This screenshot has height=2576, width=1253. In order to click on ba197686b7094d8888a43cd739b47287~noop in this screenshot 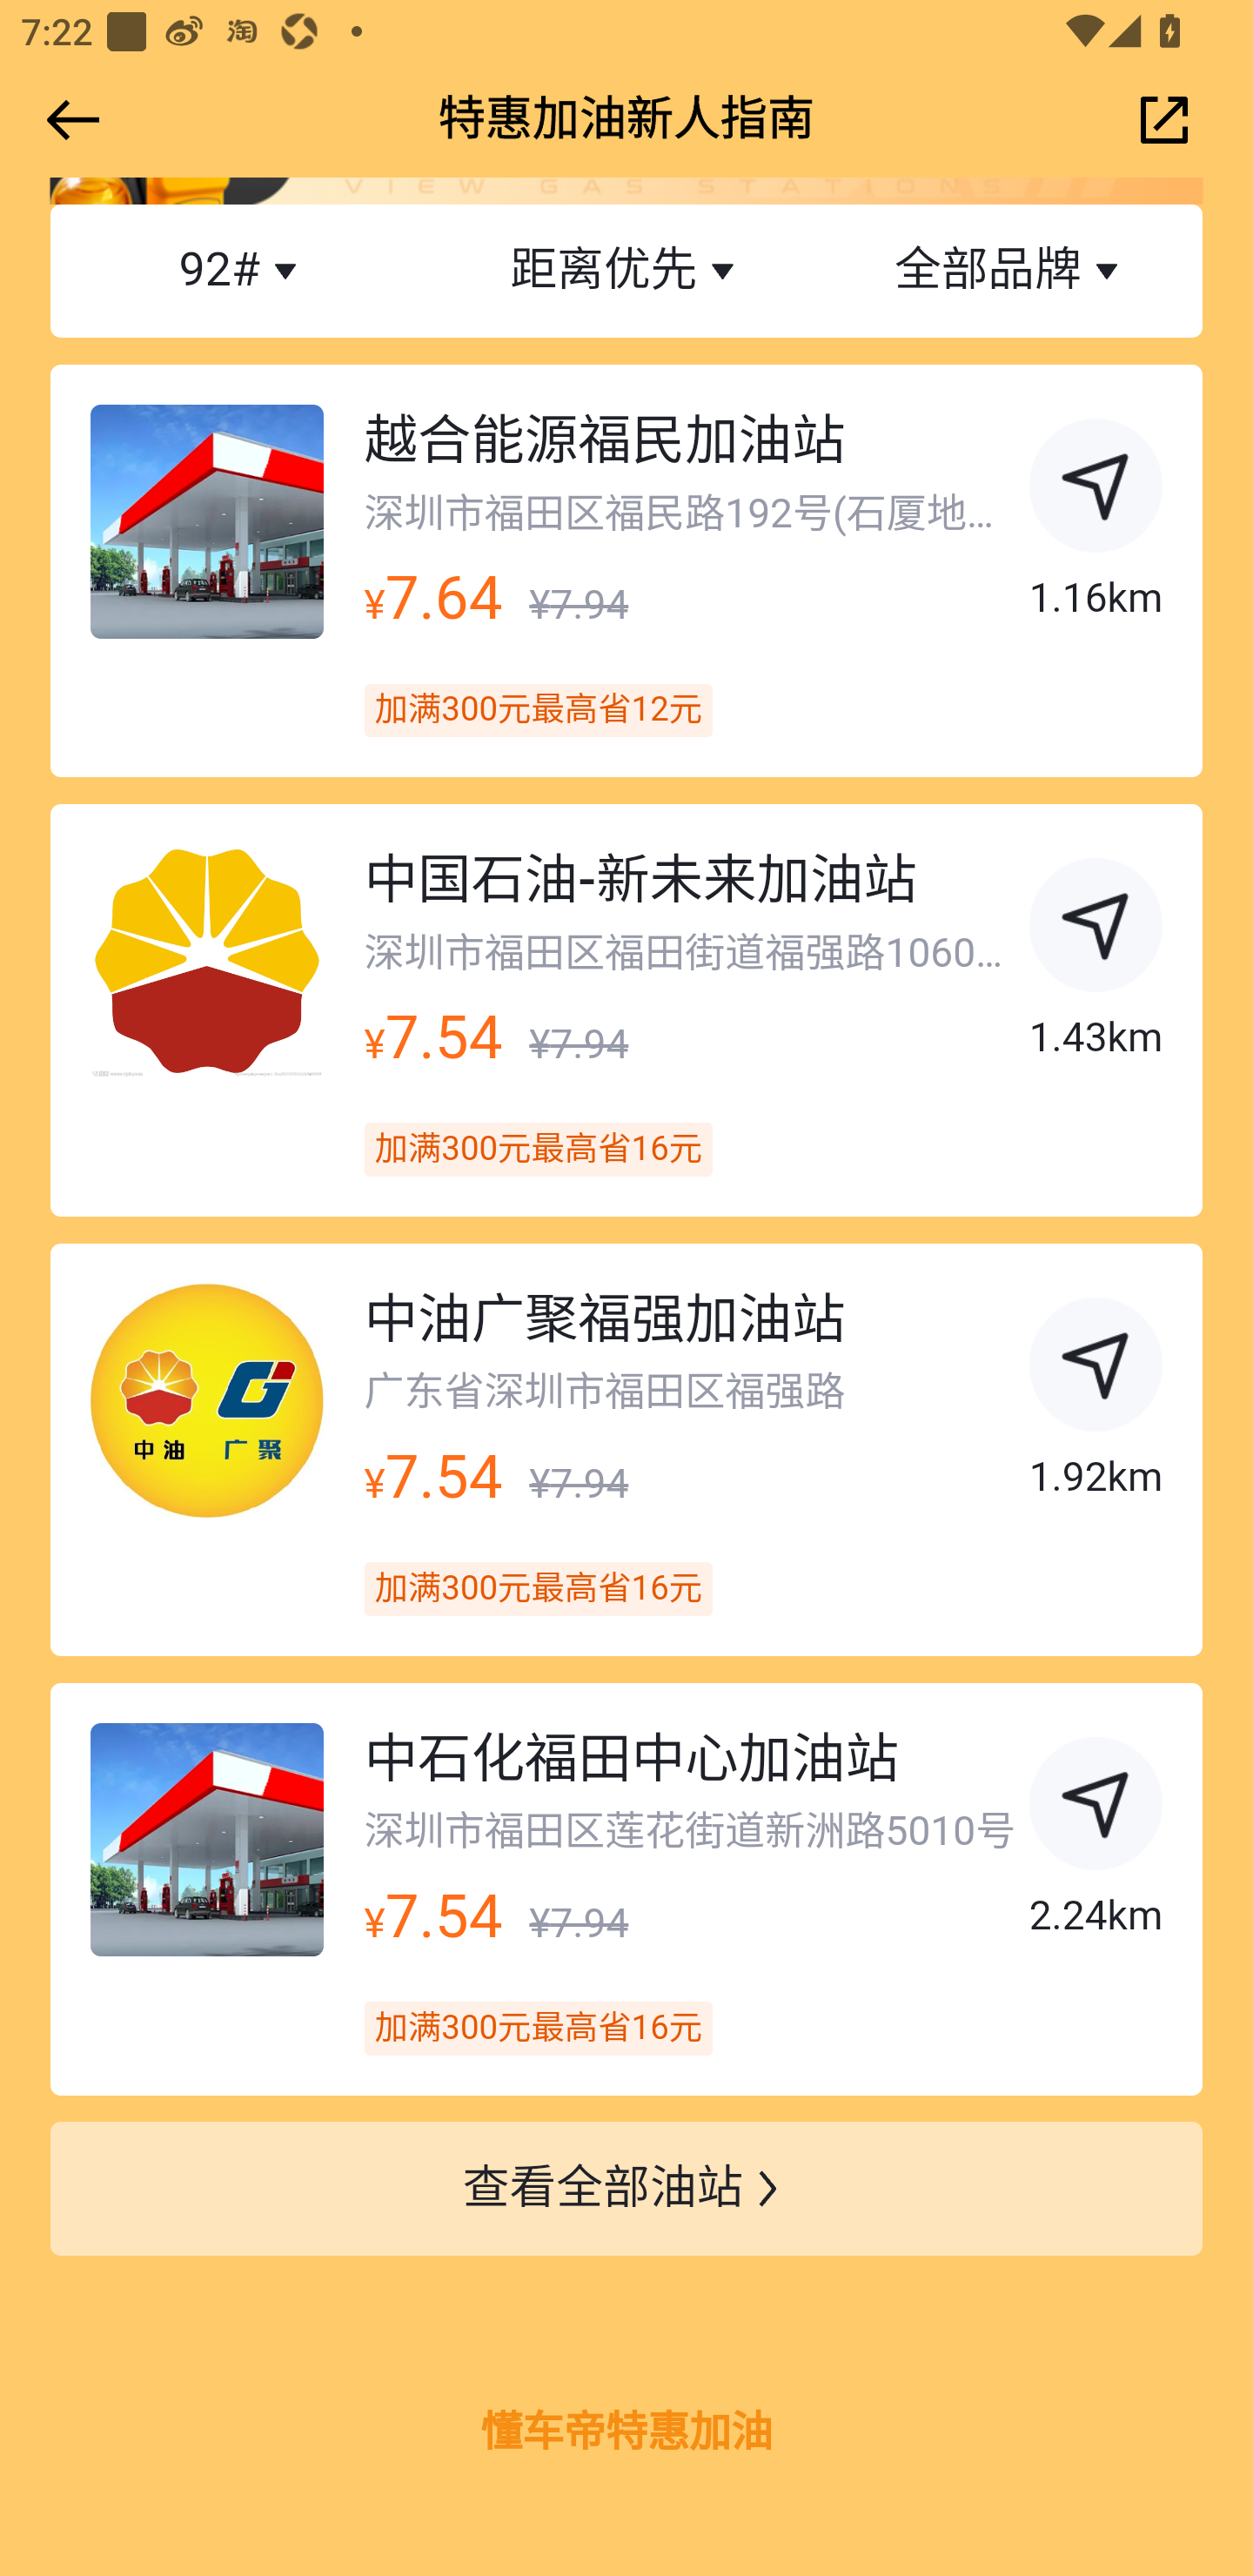, I will do `click(1096, 1809)`.